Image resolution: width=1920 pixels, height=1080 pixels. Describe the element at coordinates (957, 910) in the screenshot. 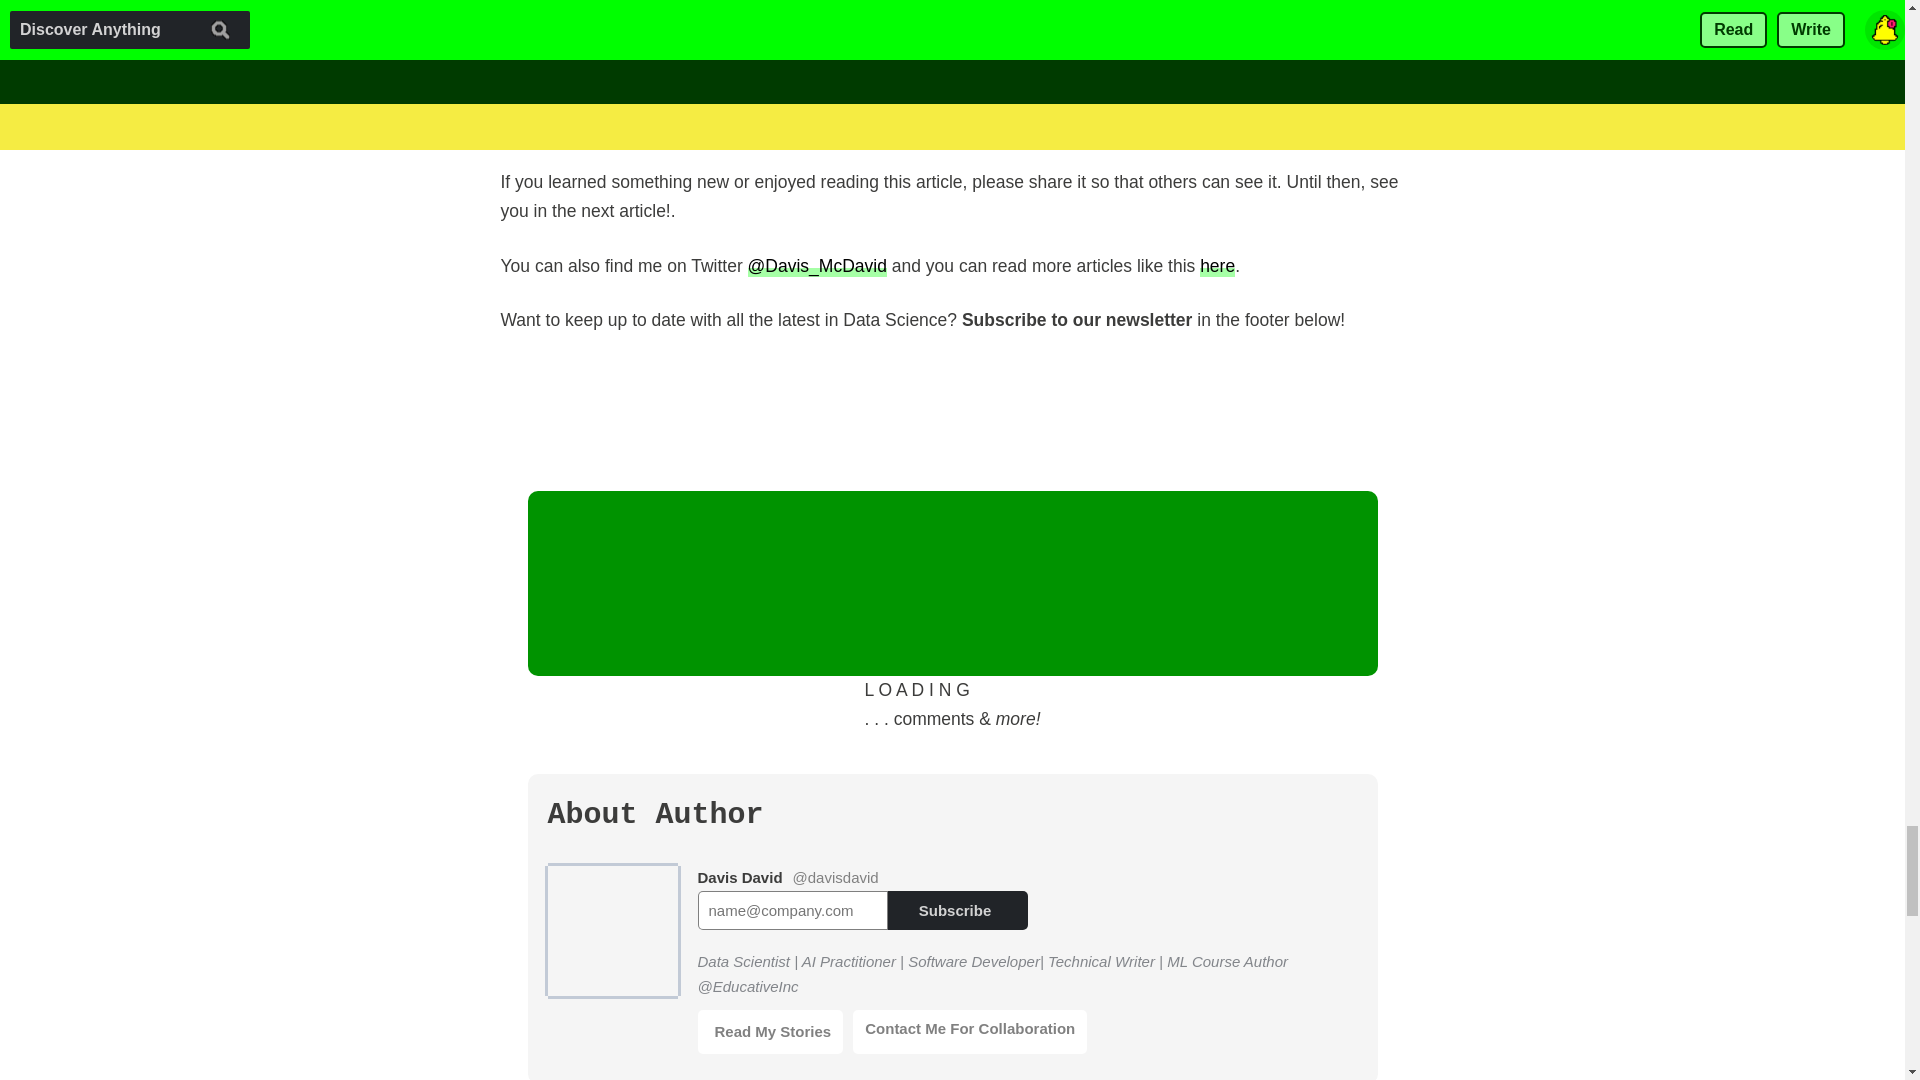

I see `Subscribe` at that location.